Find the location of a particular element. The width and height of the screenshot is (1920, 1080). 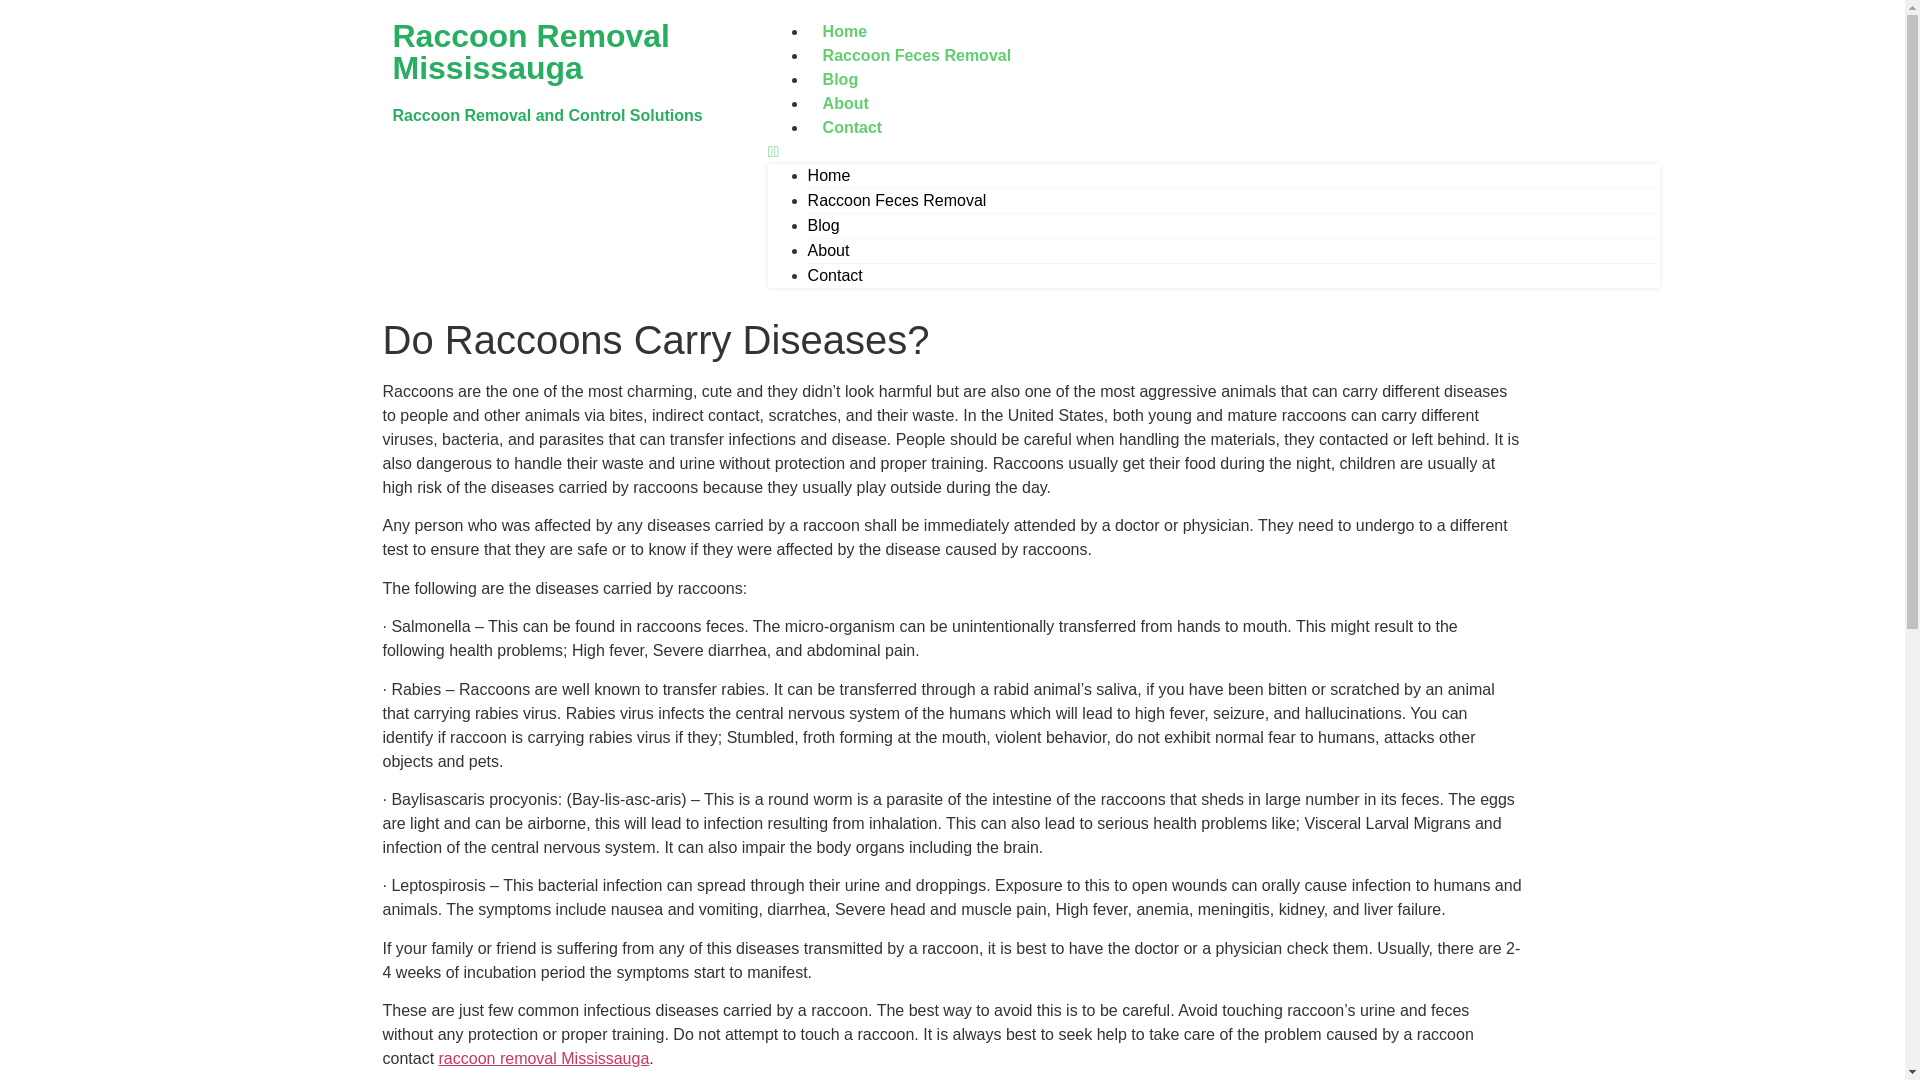

About is located at coordinates (829, 250).